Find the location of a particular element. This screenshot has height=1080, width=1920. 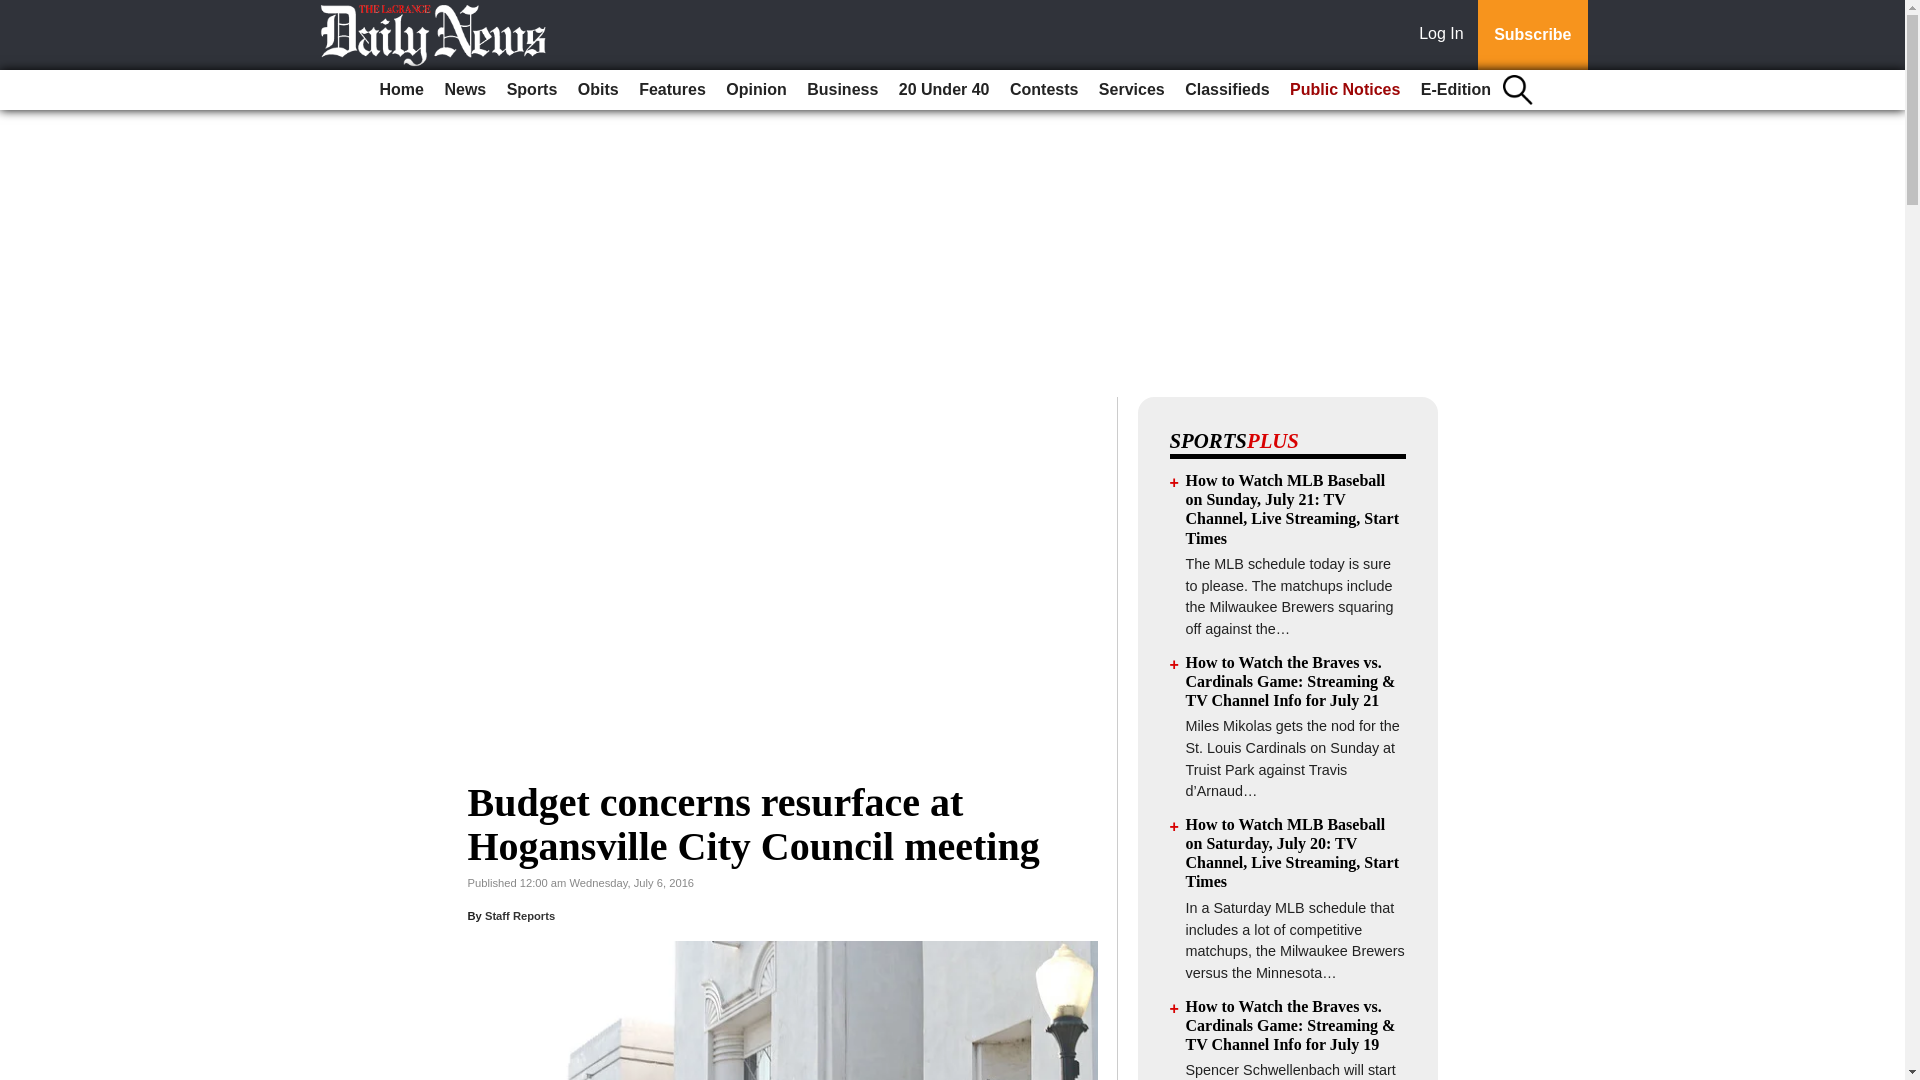

Go is located at coordinates (18, 12).